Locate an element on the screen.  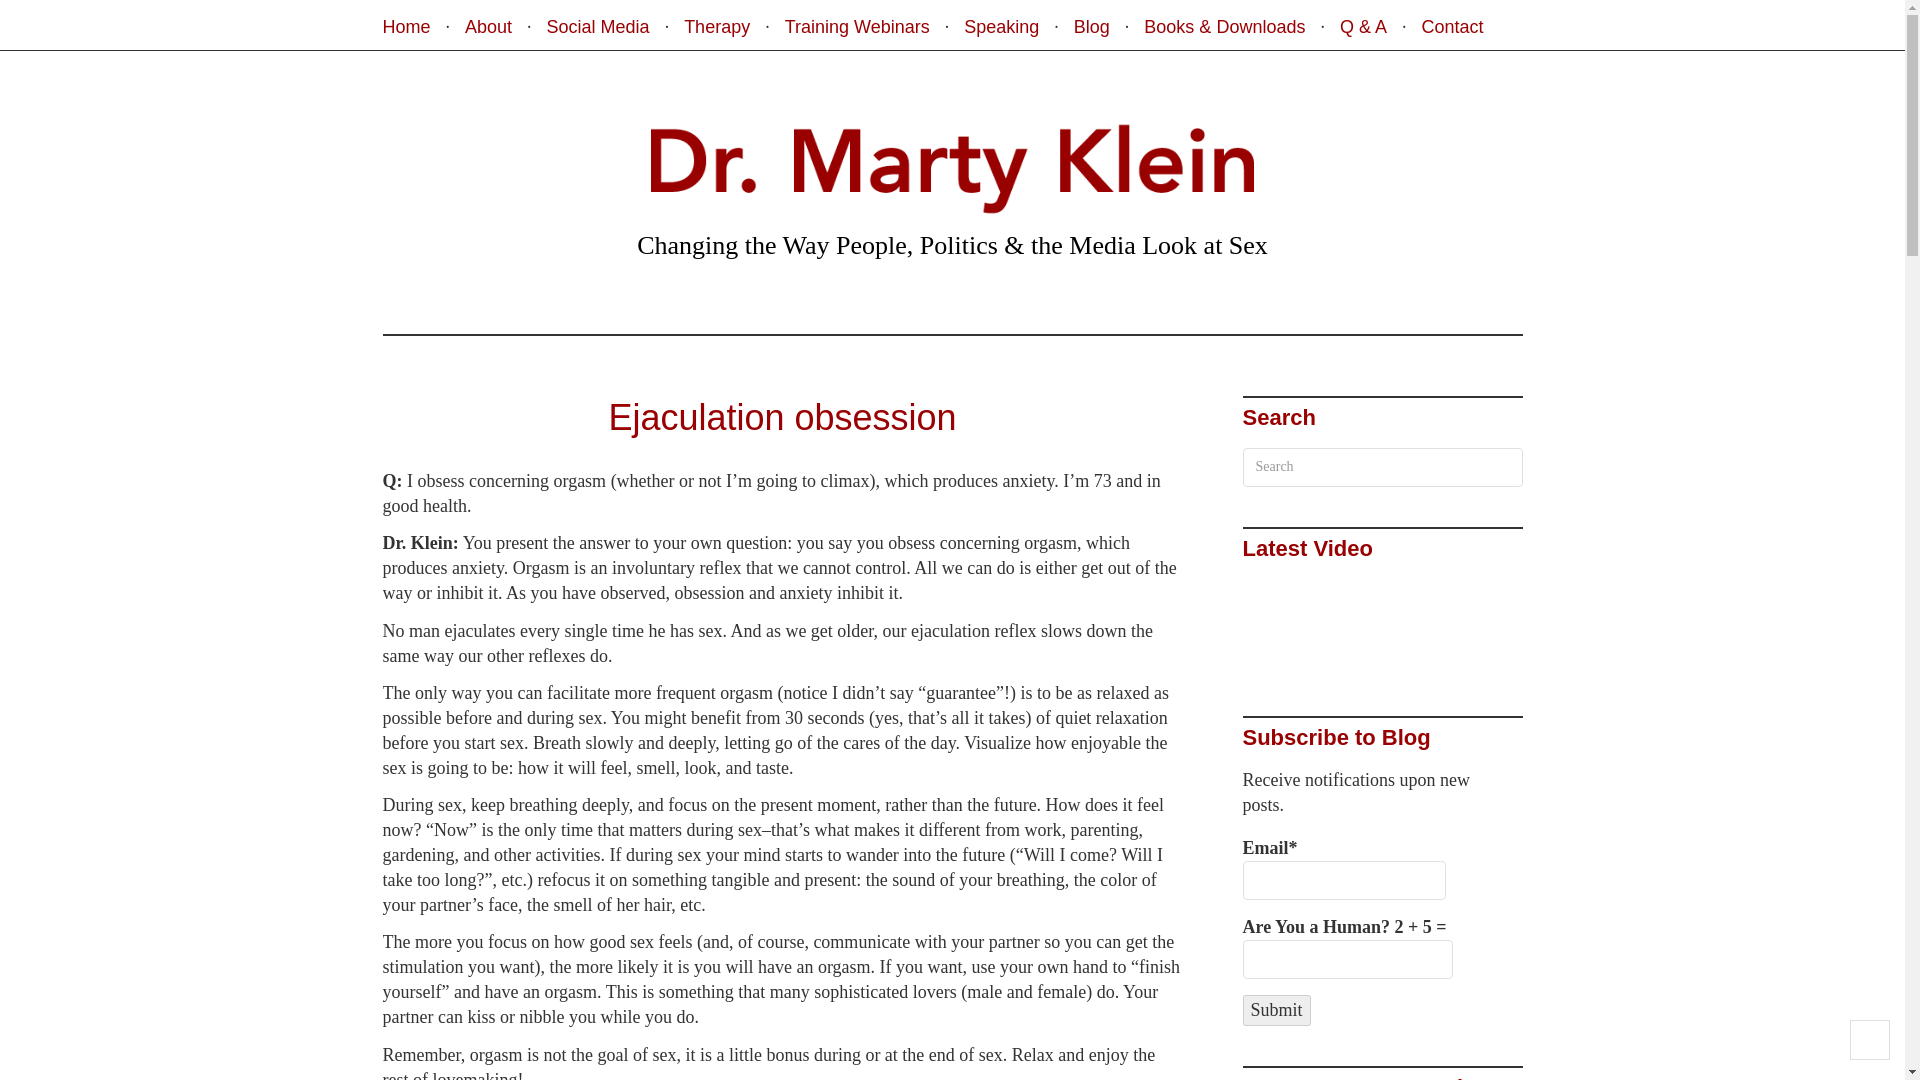
Speaking is located at coordinates (1000, 28).